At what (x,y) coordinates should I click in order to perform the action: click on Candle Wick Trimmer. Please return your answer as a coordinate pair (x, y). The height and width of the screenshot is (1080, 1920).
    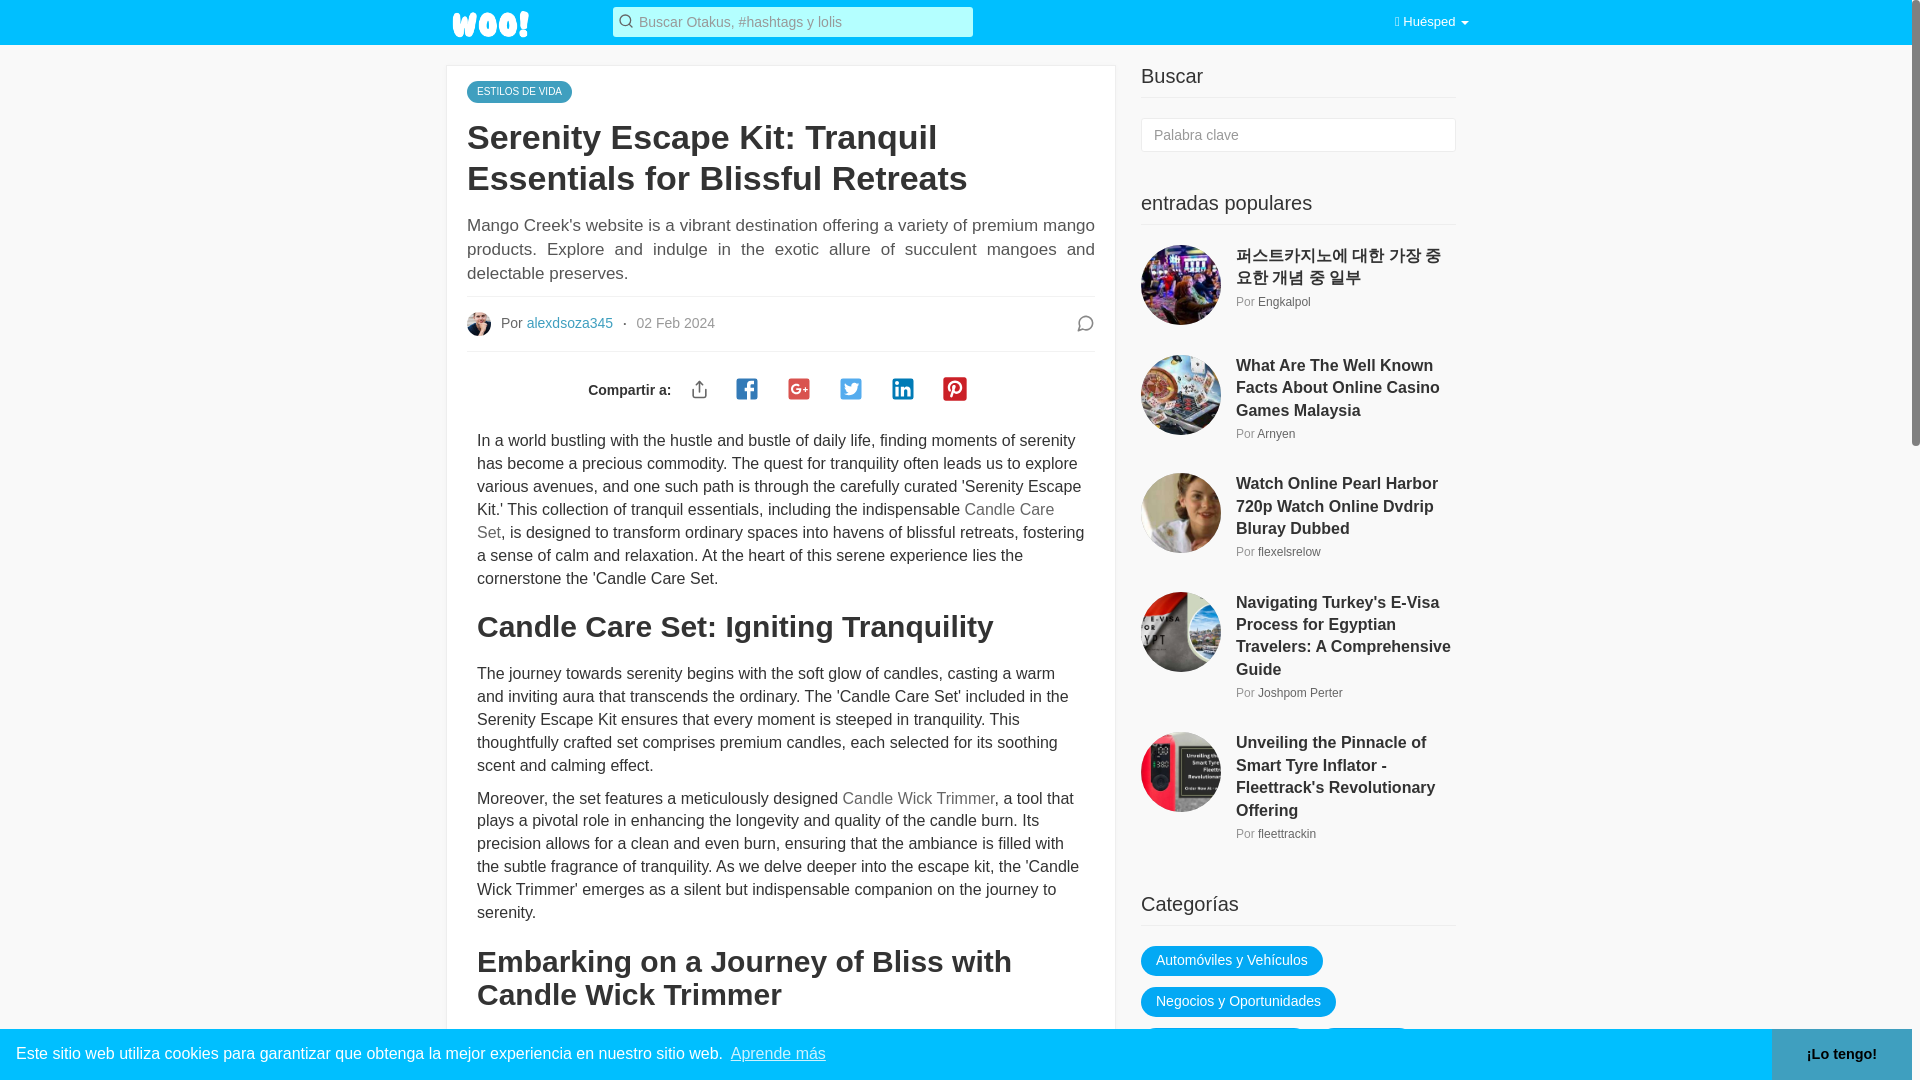
    Looking at the image, I should click on (918, 798).